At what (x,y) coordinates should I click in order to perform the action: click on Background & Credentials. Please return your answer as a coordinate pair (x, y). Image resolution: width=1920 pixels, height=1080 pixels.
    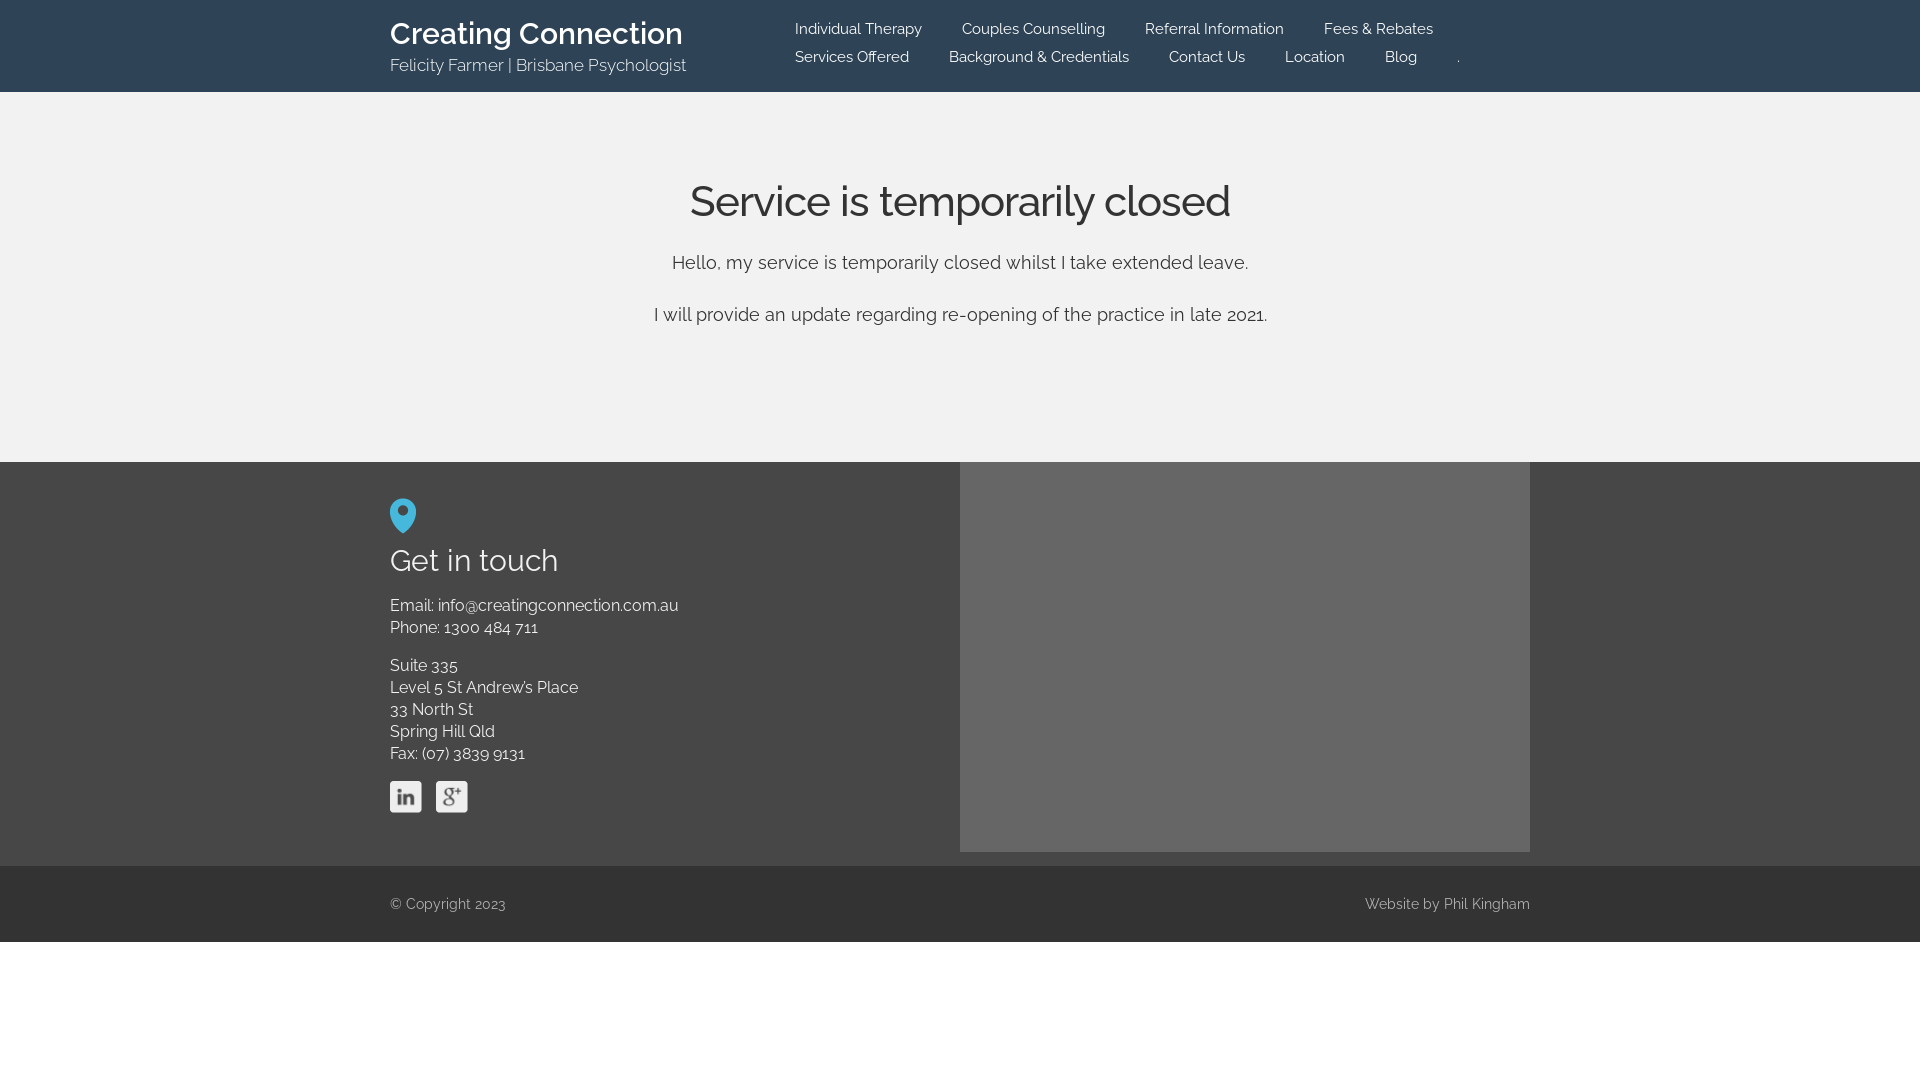
    Looking at the image, I should click on (1039, 62).